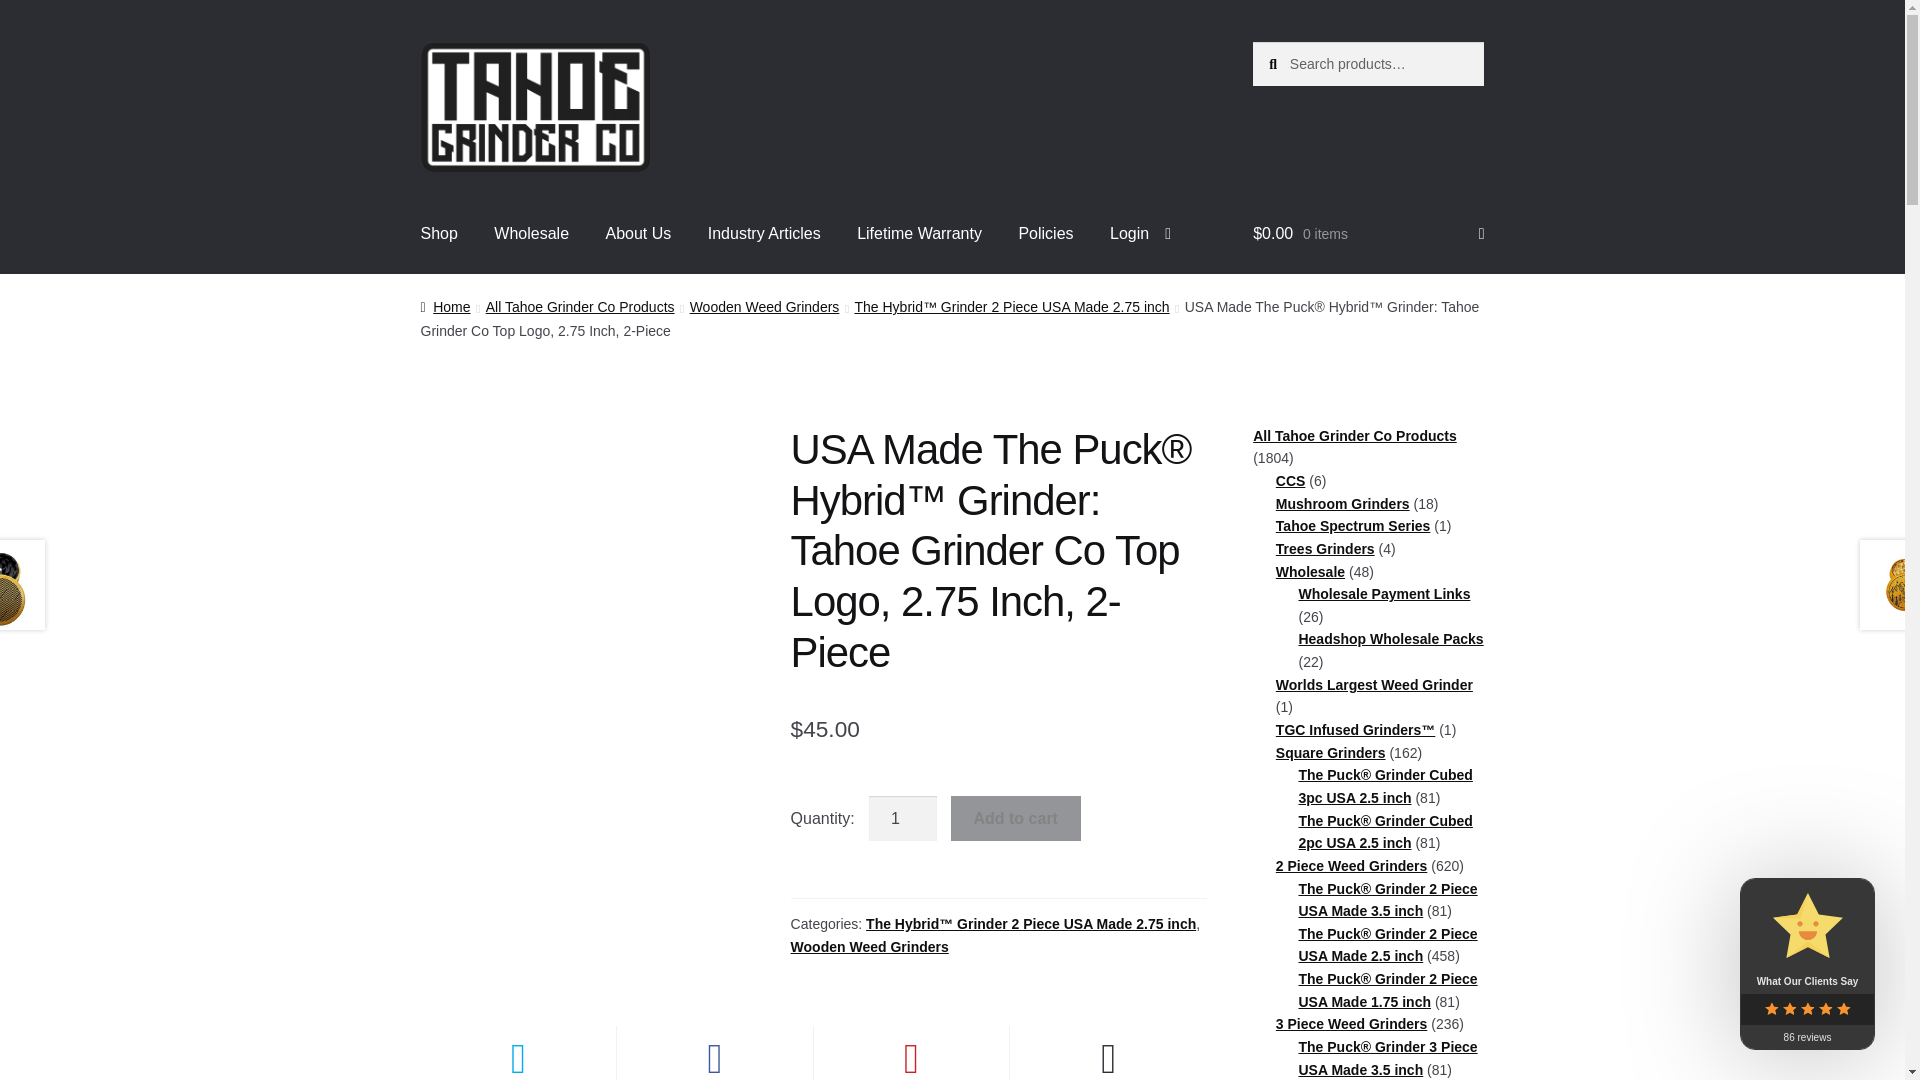 The height and width of the screenshot is (1080, 1920). I want to click on Share via Email, so click(1108, 1053).